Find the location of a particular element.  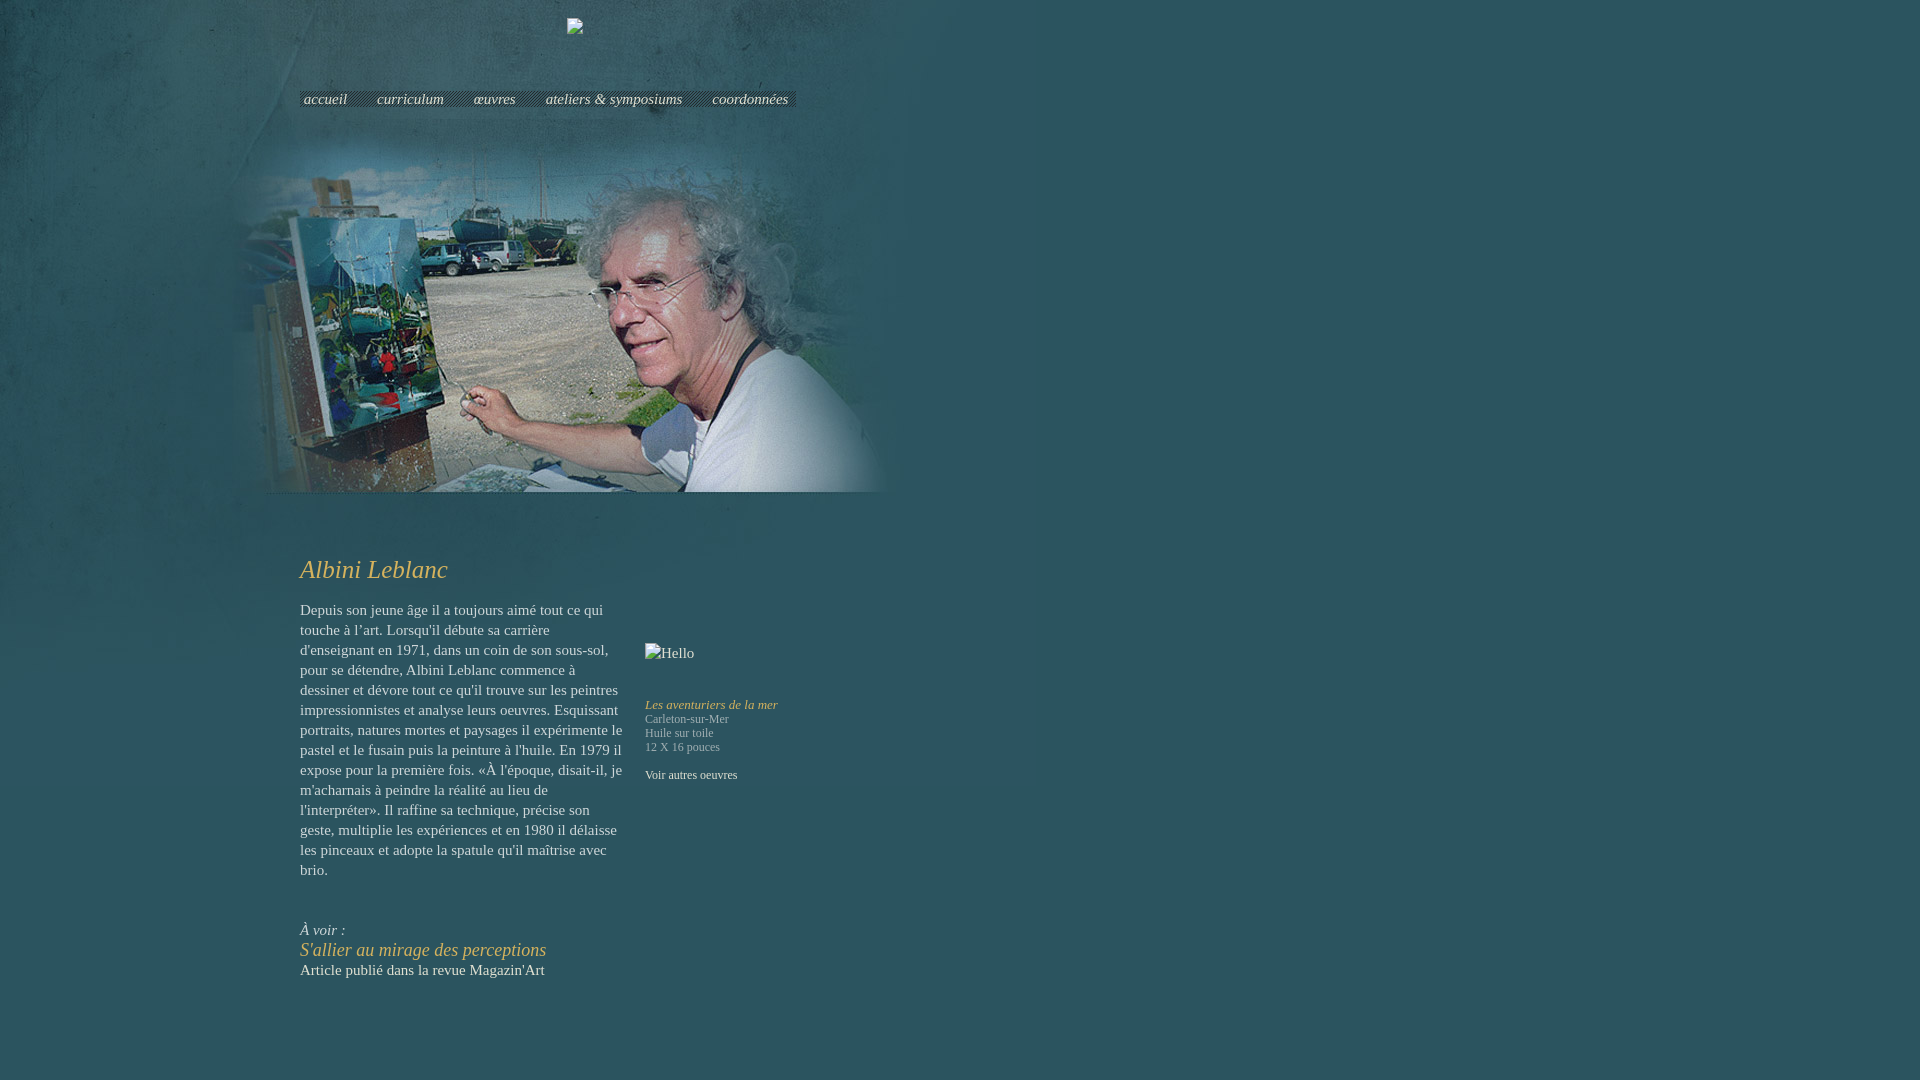

ateliers & symposiums is located at coordinates (614, 99).